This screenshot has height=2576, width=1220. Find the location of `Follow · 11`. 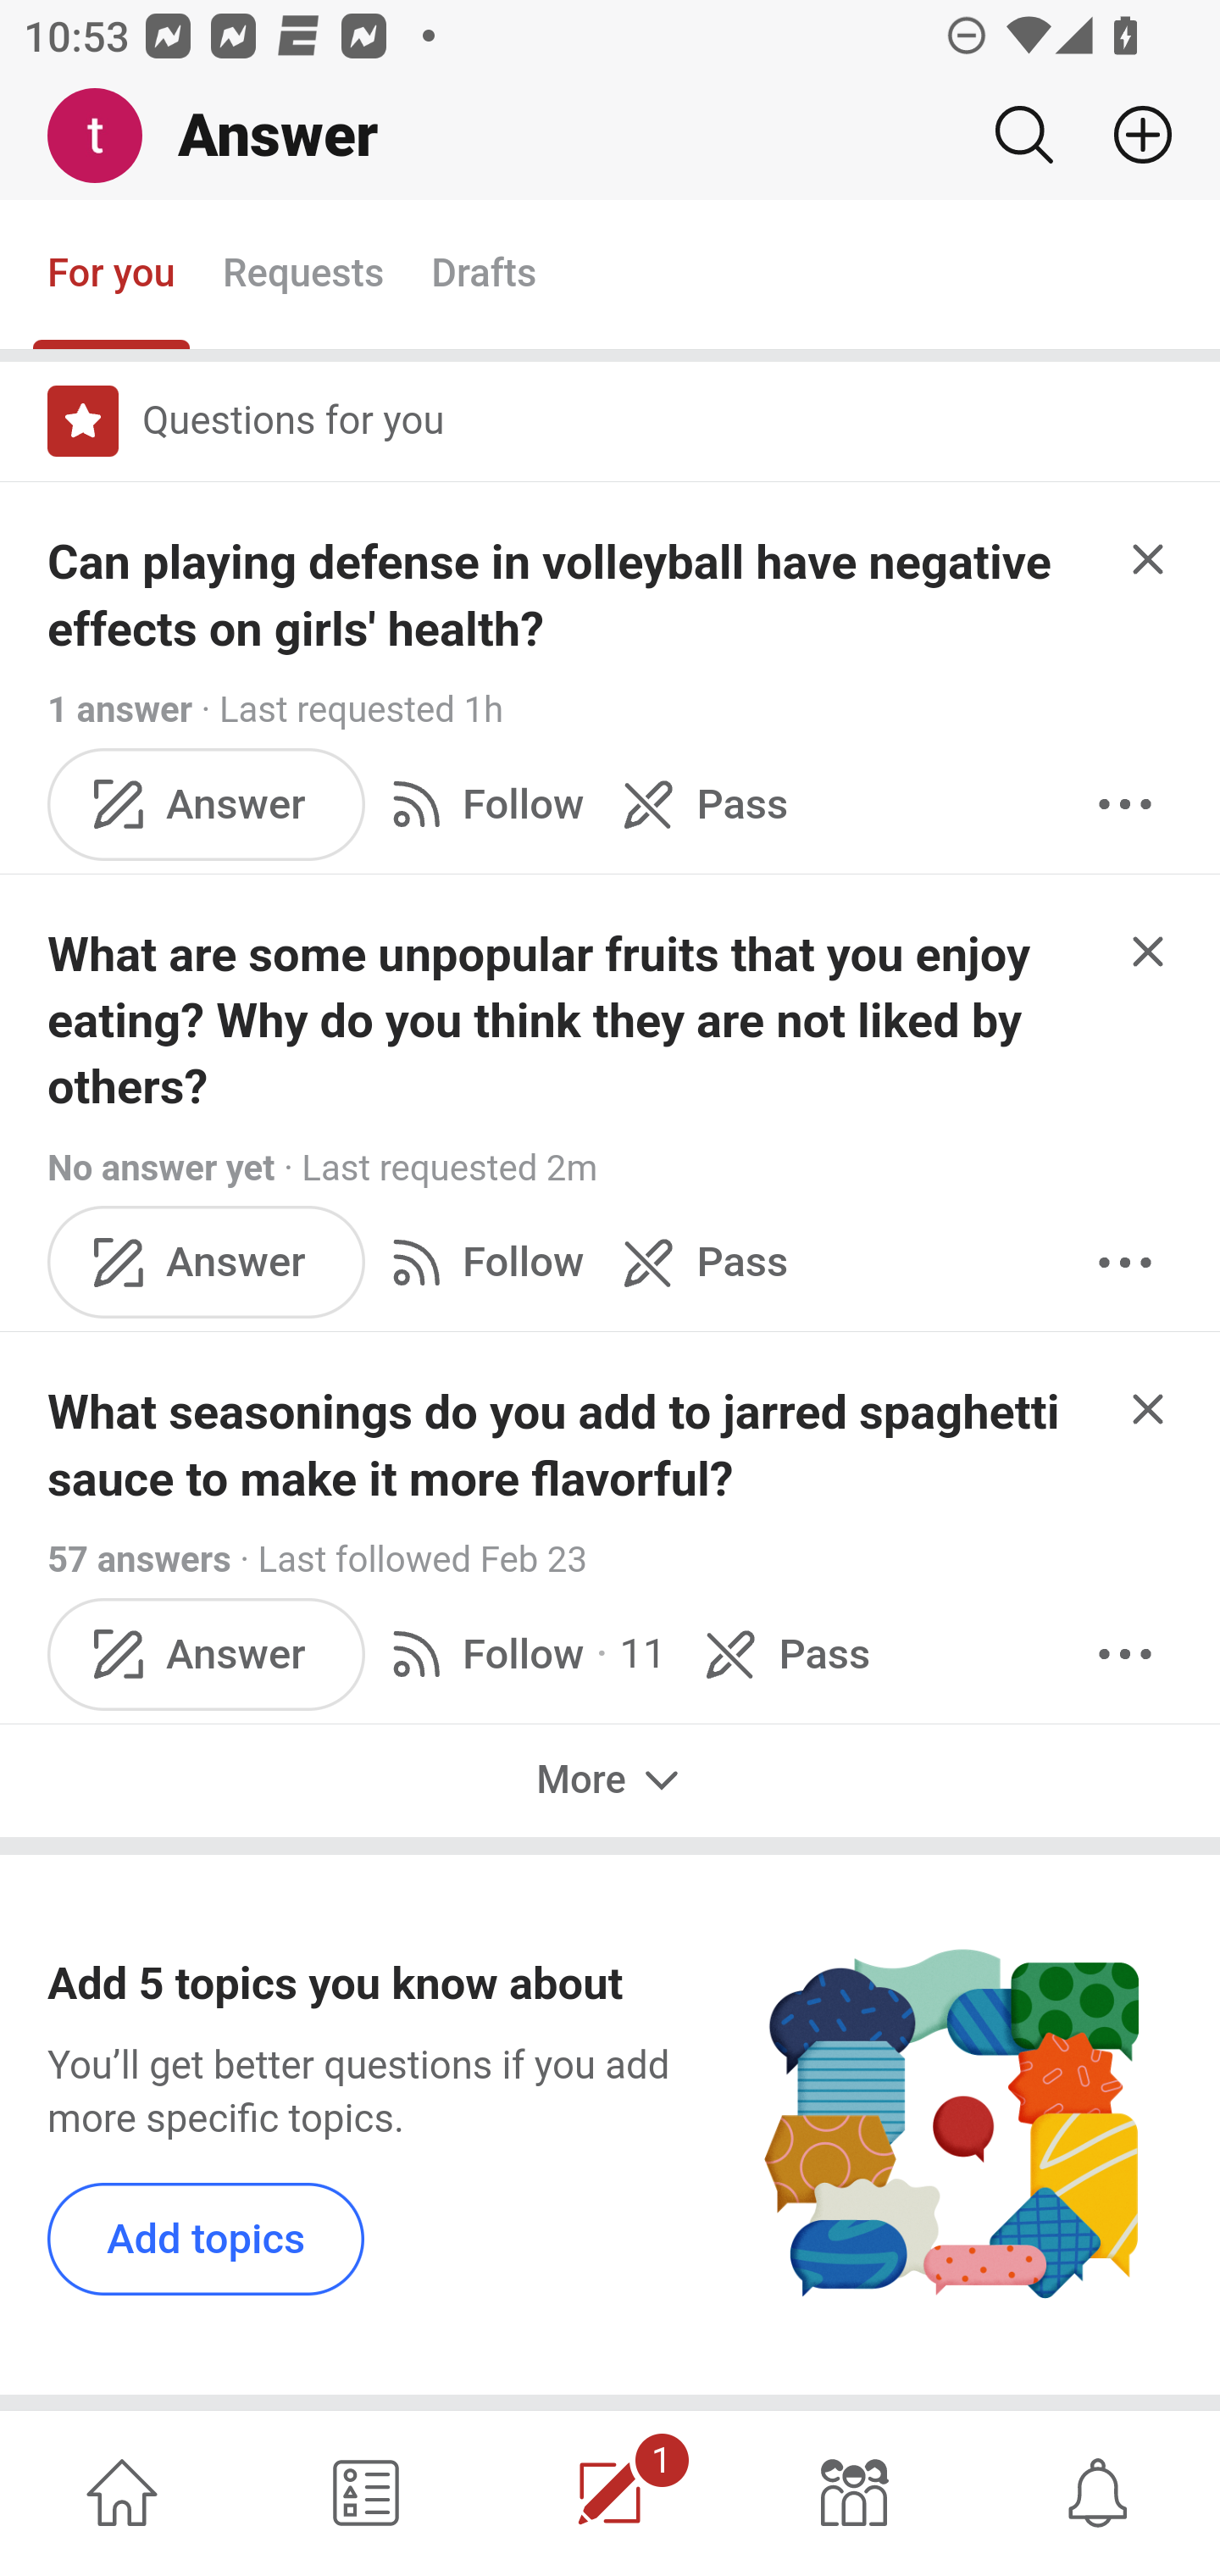

Follow · 11 is located at coordinates (522, 1654).